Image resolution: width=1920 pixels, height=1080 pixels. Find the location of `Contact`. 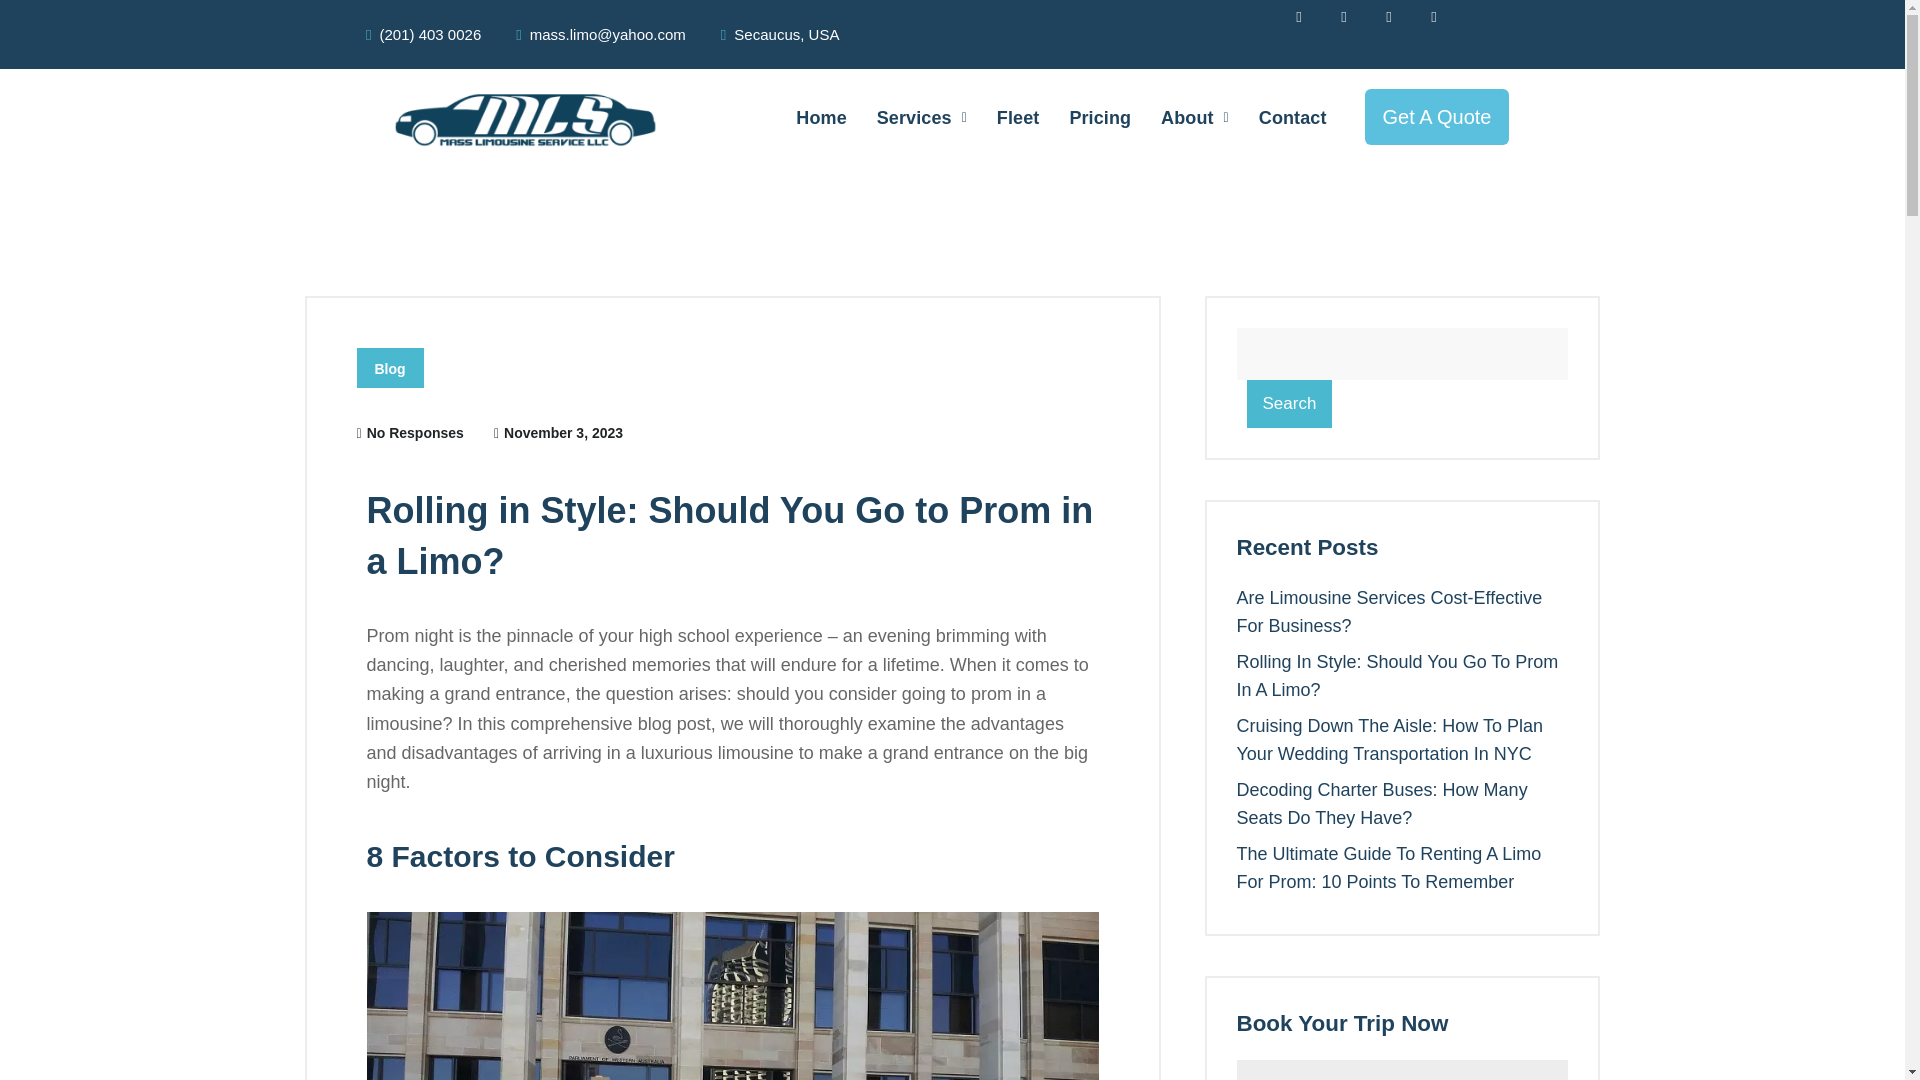

Contact is located at coordinates (1293, 117).